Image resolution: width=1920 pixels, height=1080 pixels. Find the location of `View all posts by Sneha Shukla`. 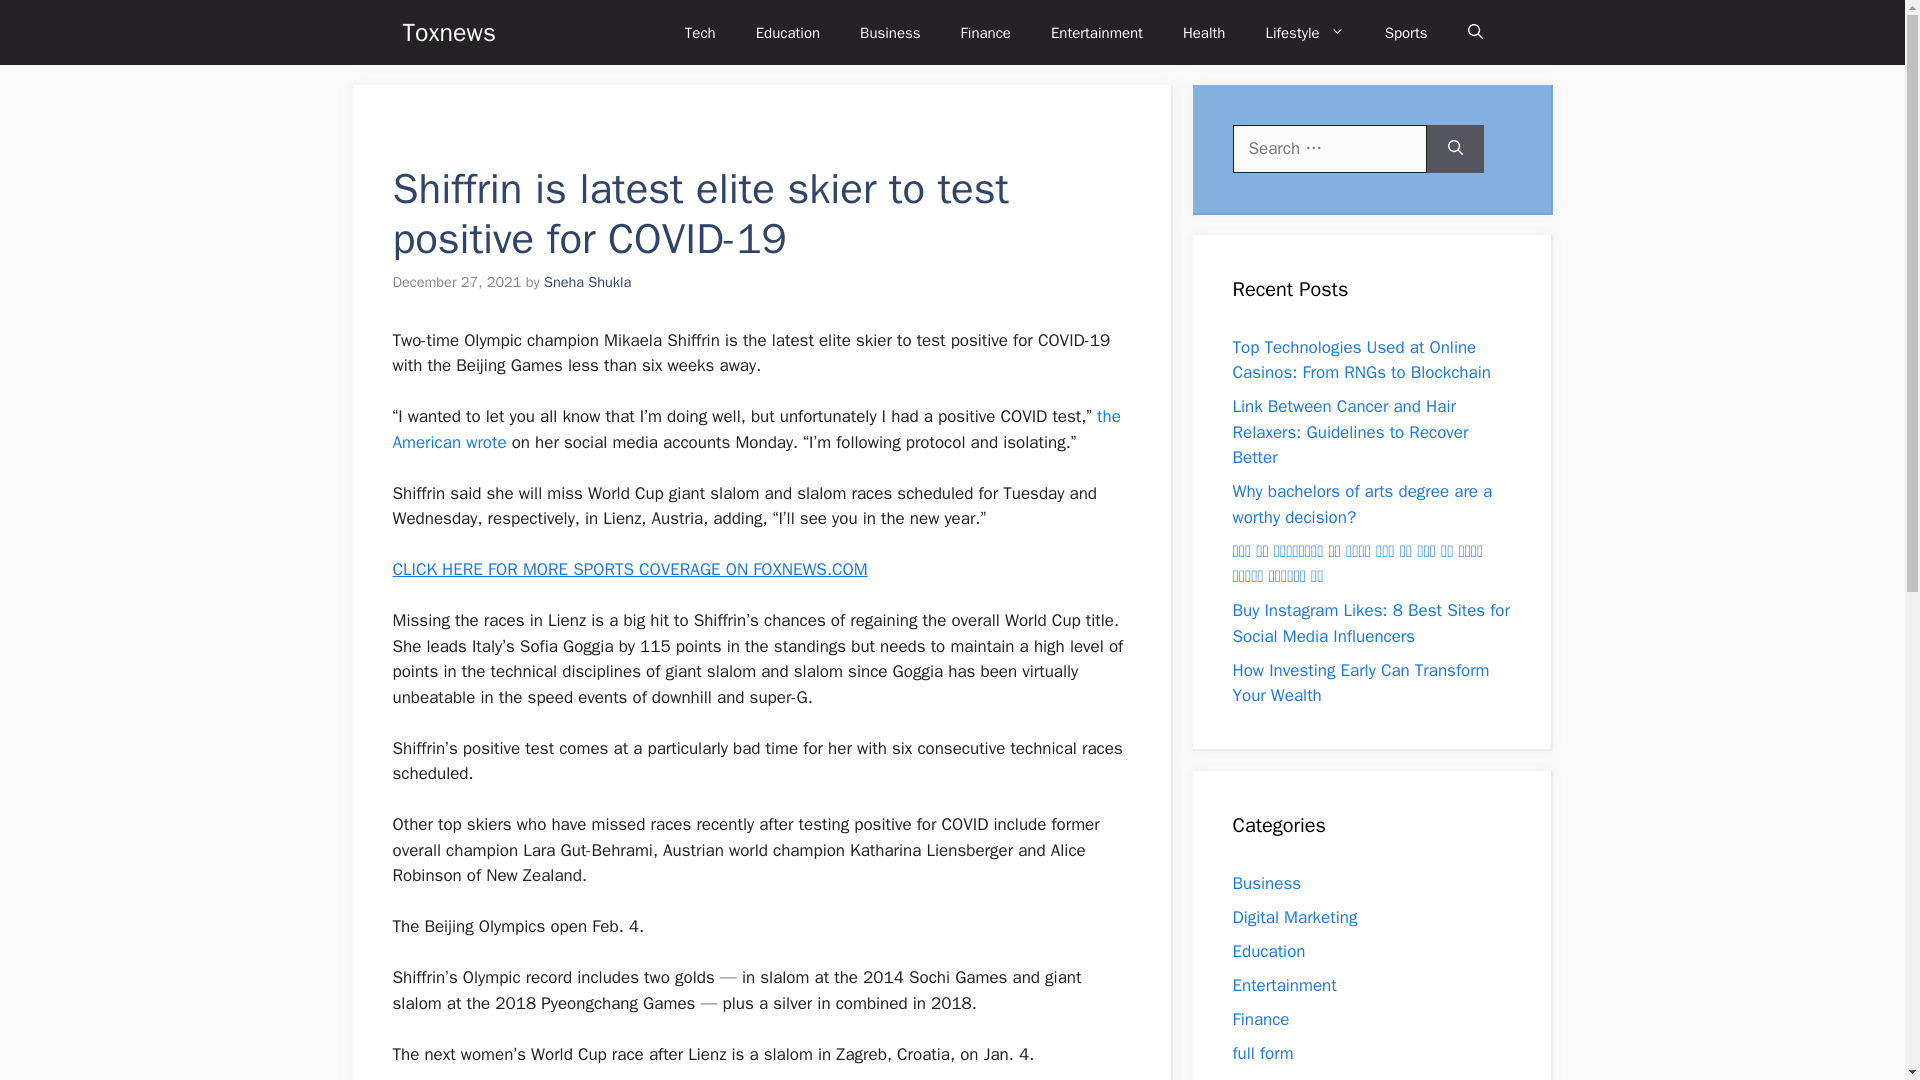

View all posts by Sneha Shukla is located at coordinates (587, 282).